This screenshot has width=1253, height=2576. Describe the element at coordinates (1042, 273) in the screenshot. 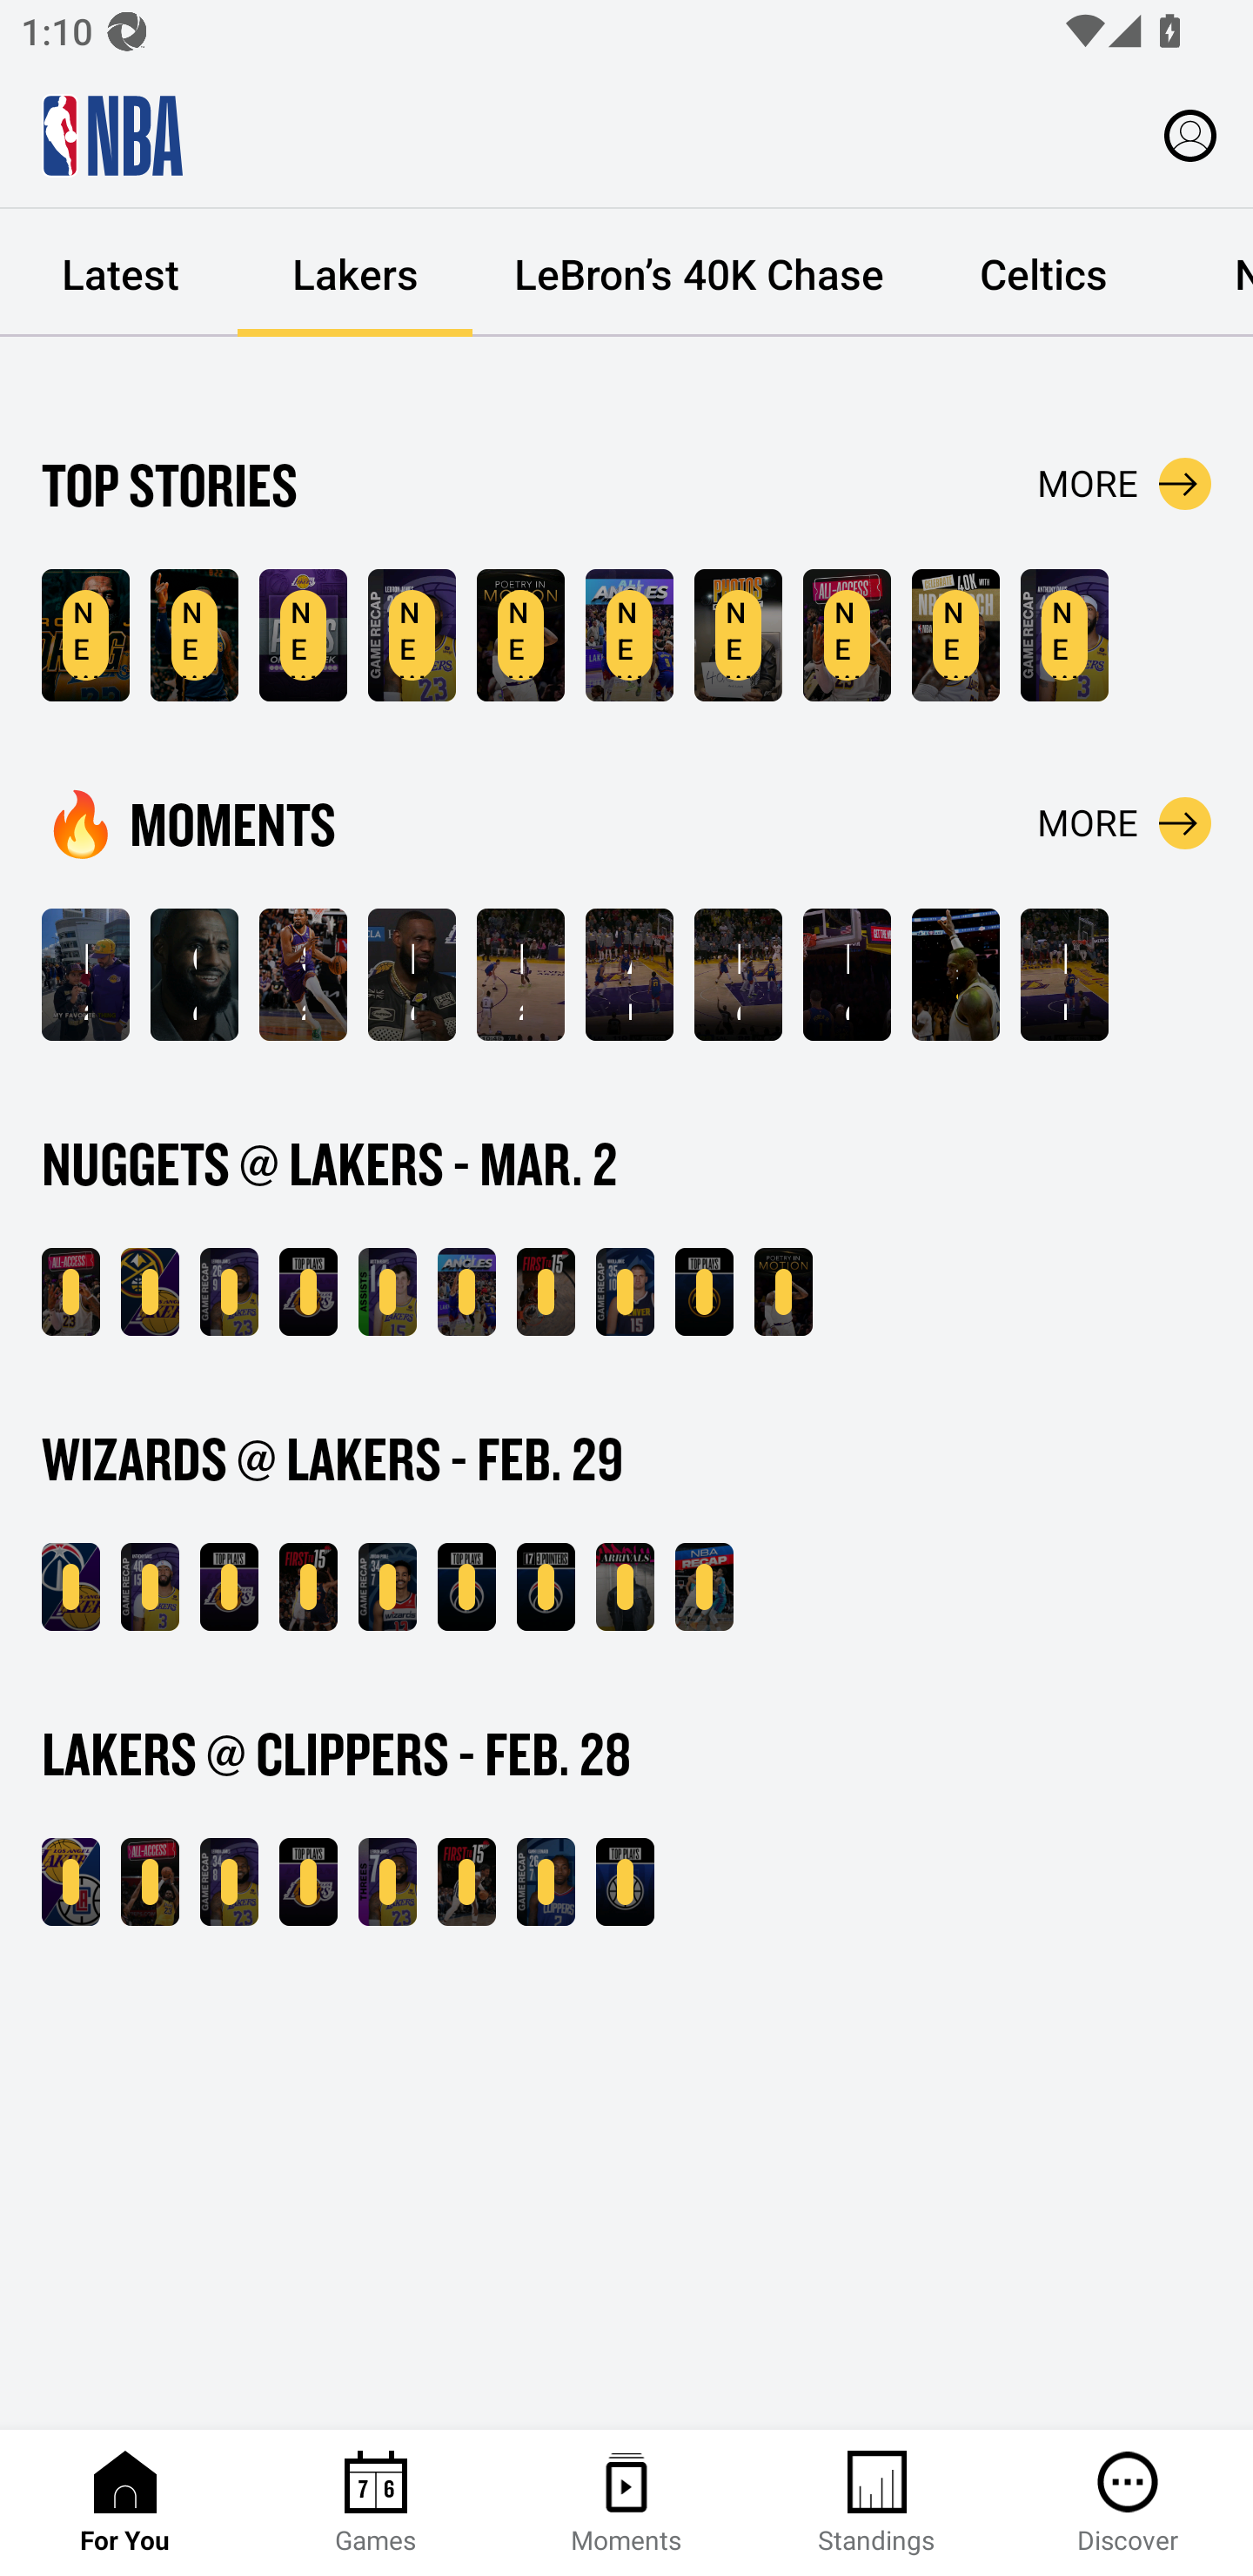

I see `Celtics` at that location.